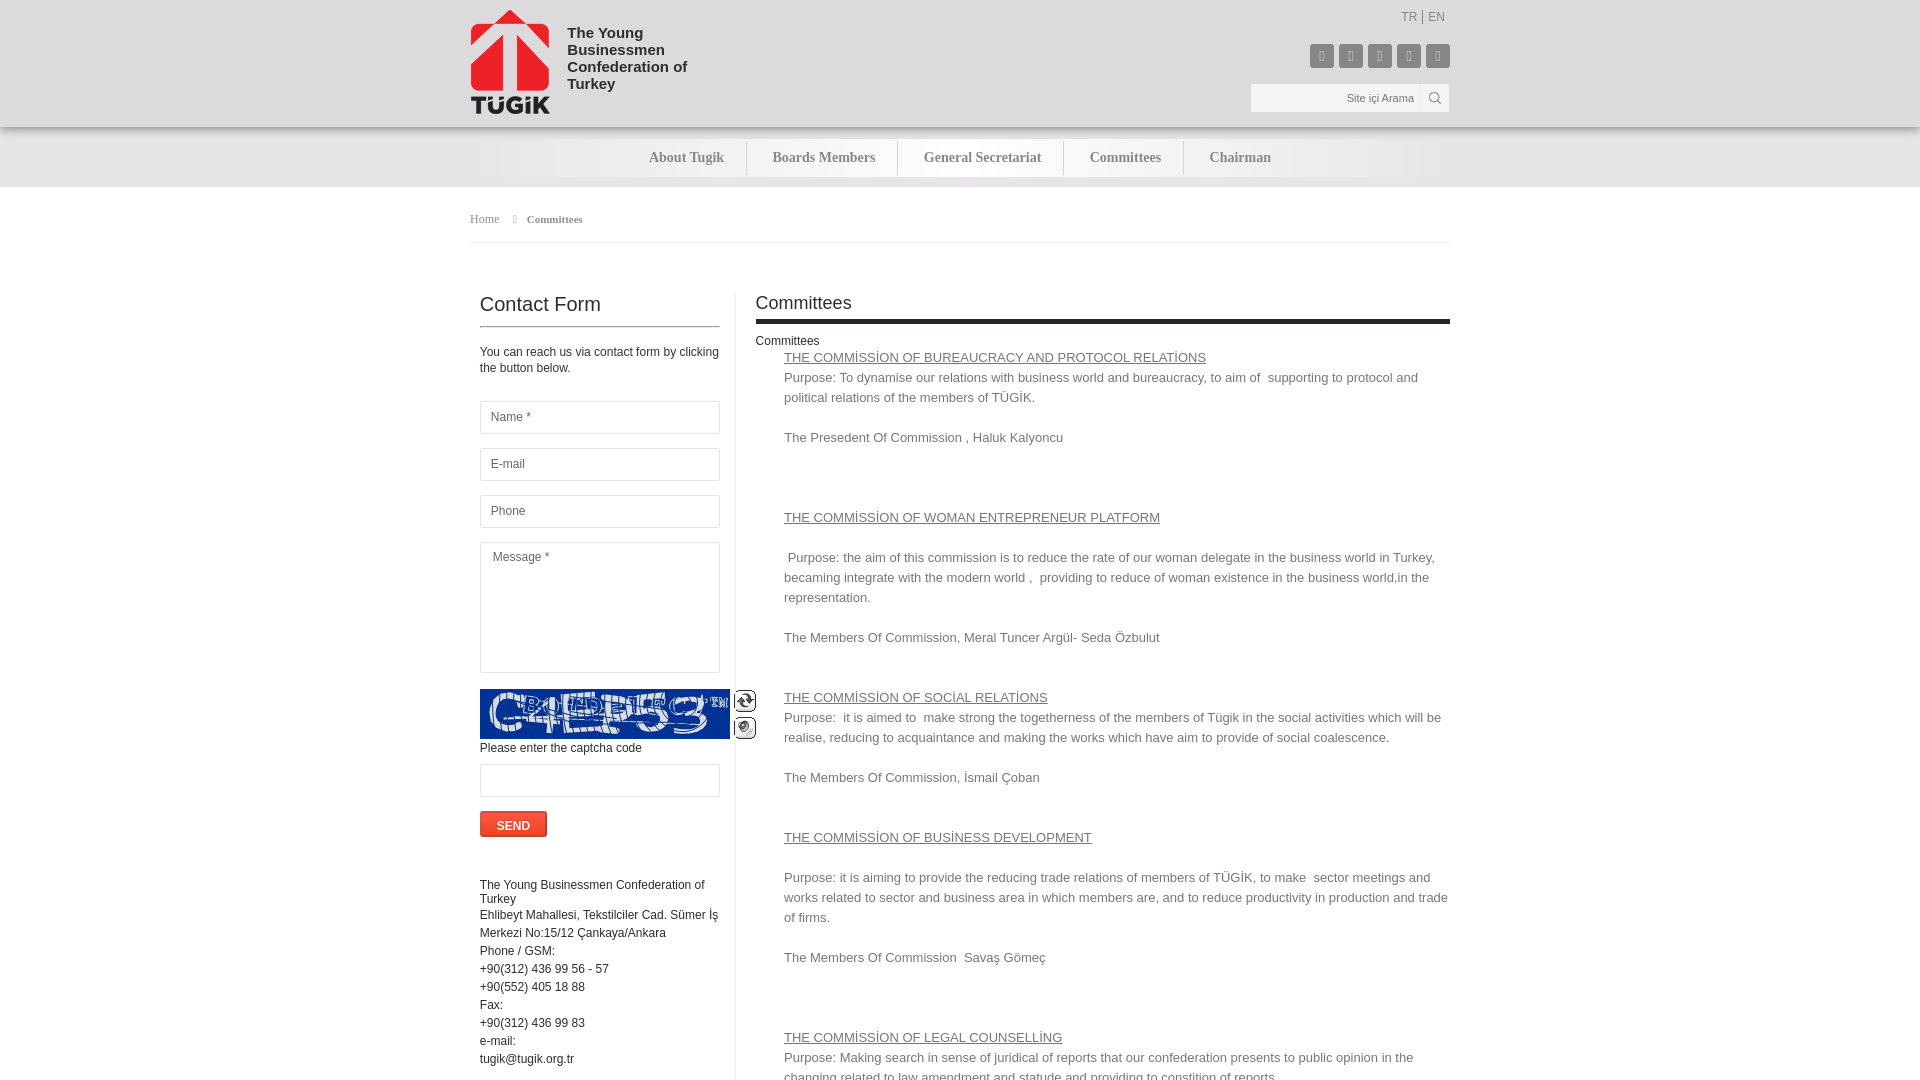 The width and height of the screenshot is (1920, 1080). I want to click on Committees, so click(578, 62).